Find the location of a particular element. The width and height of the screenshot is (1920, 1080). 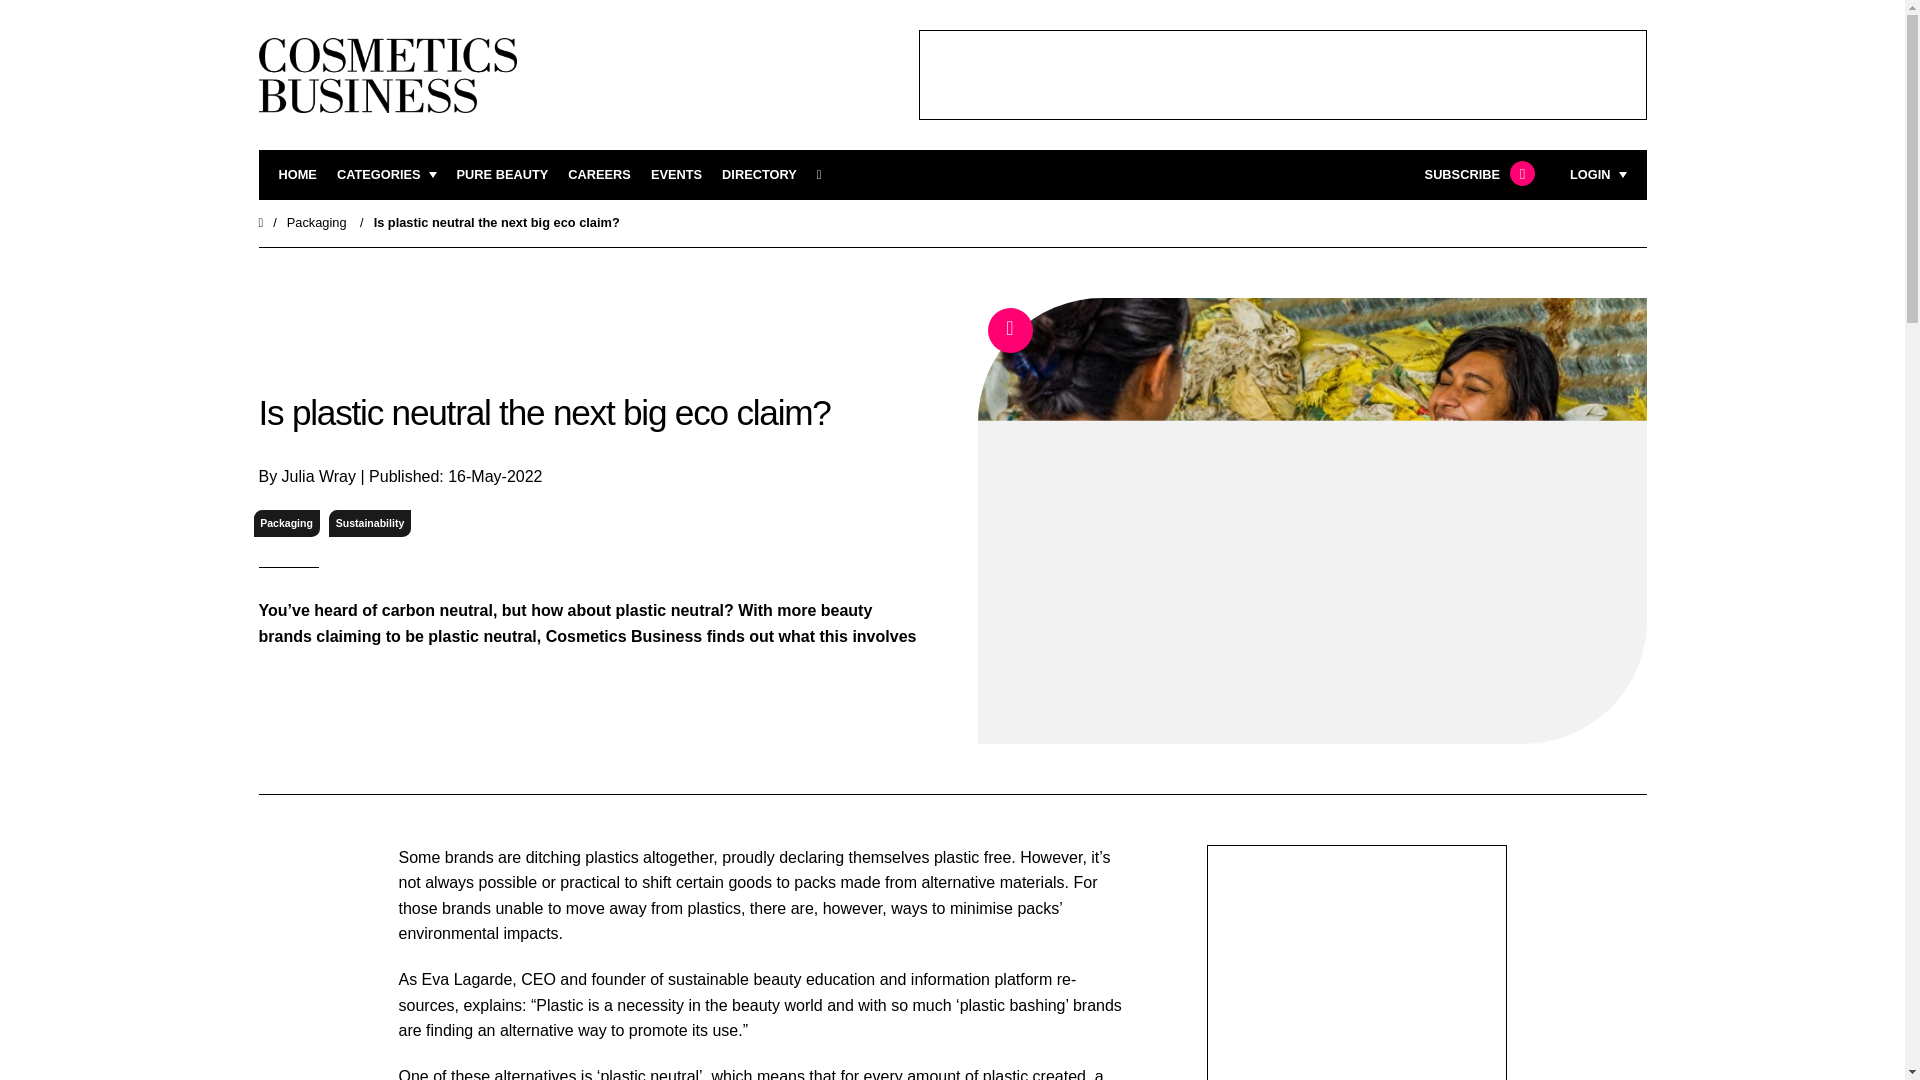

HOME is located at coordinates (297, 175).